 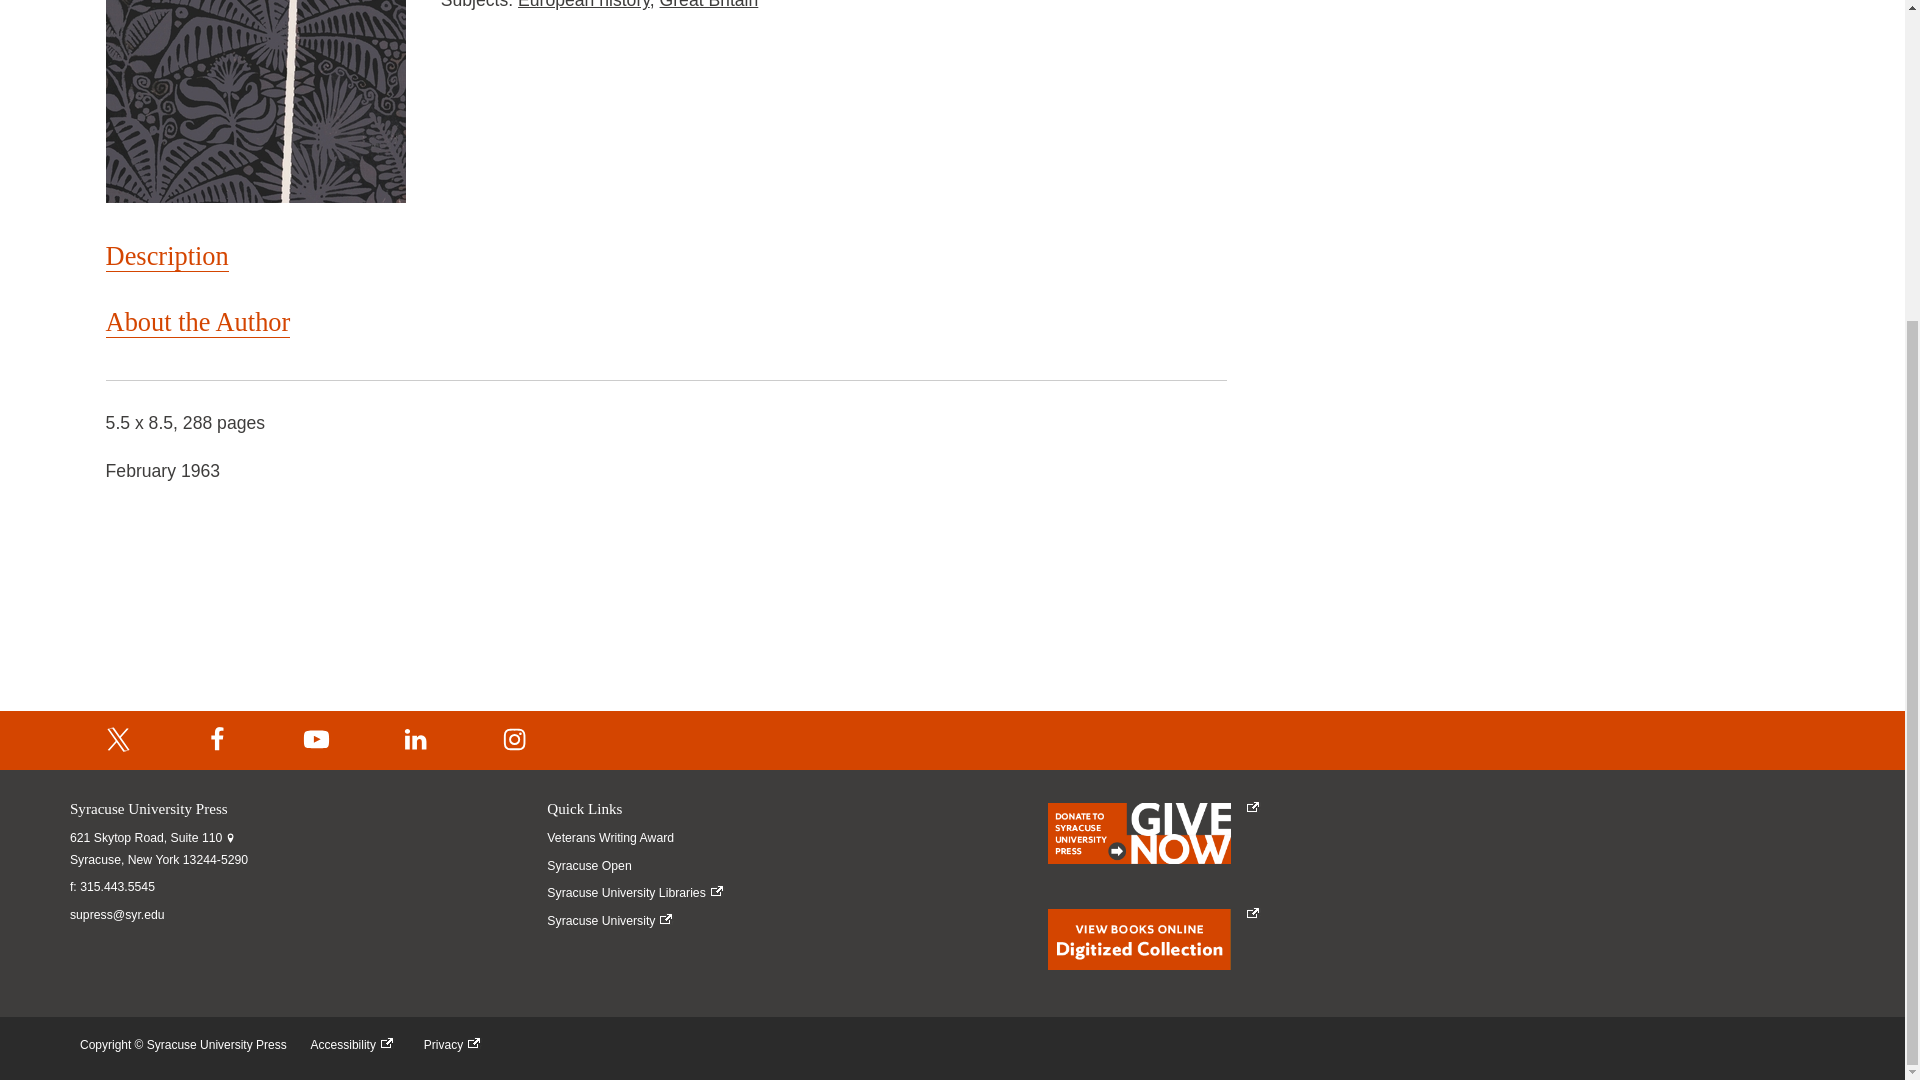 I want to click on Open location in Google Maps, so click(x=158, y=849).